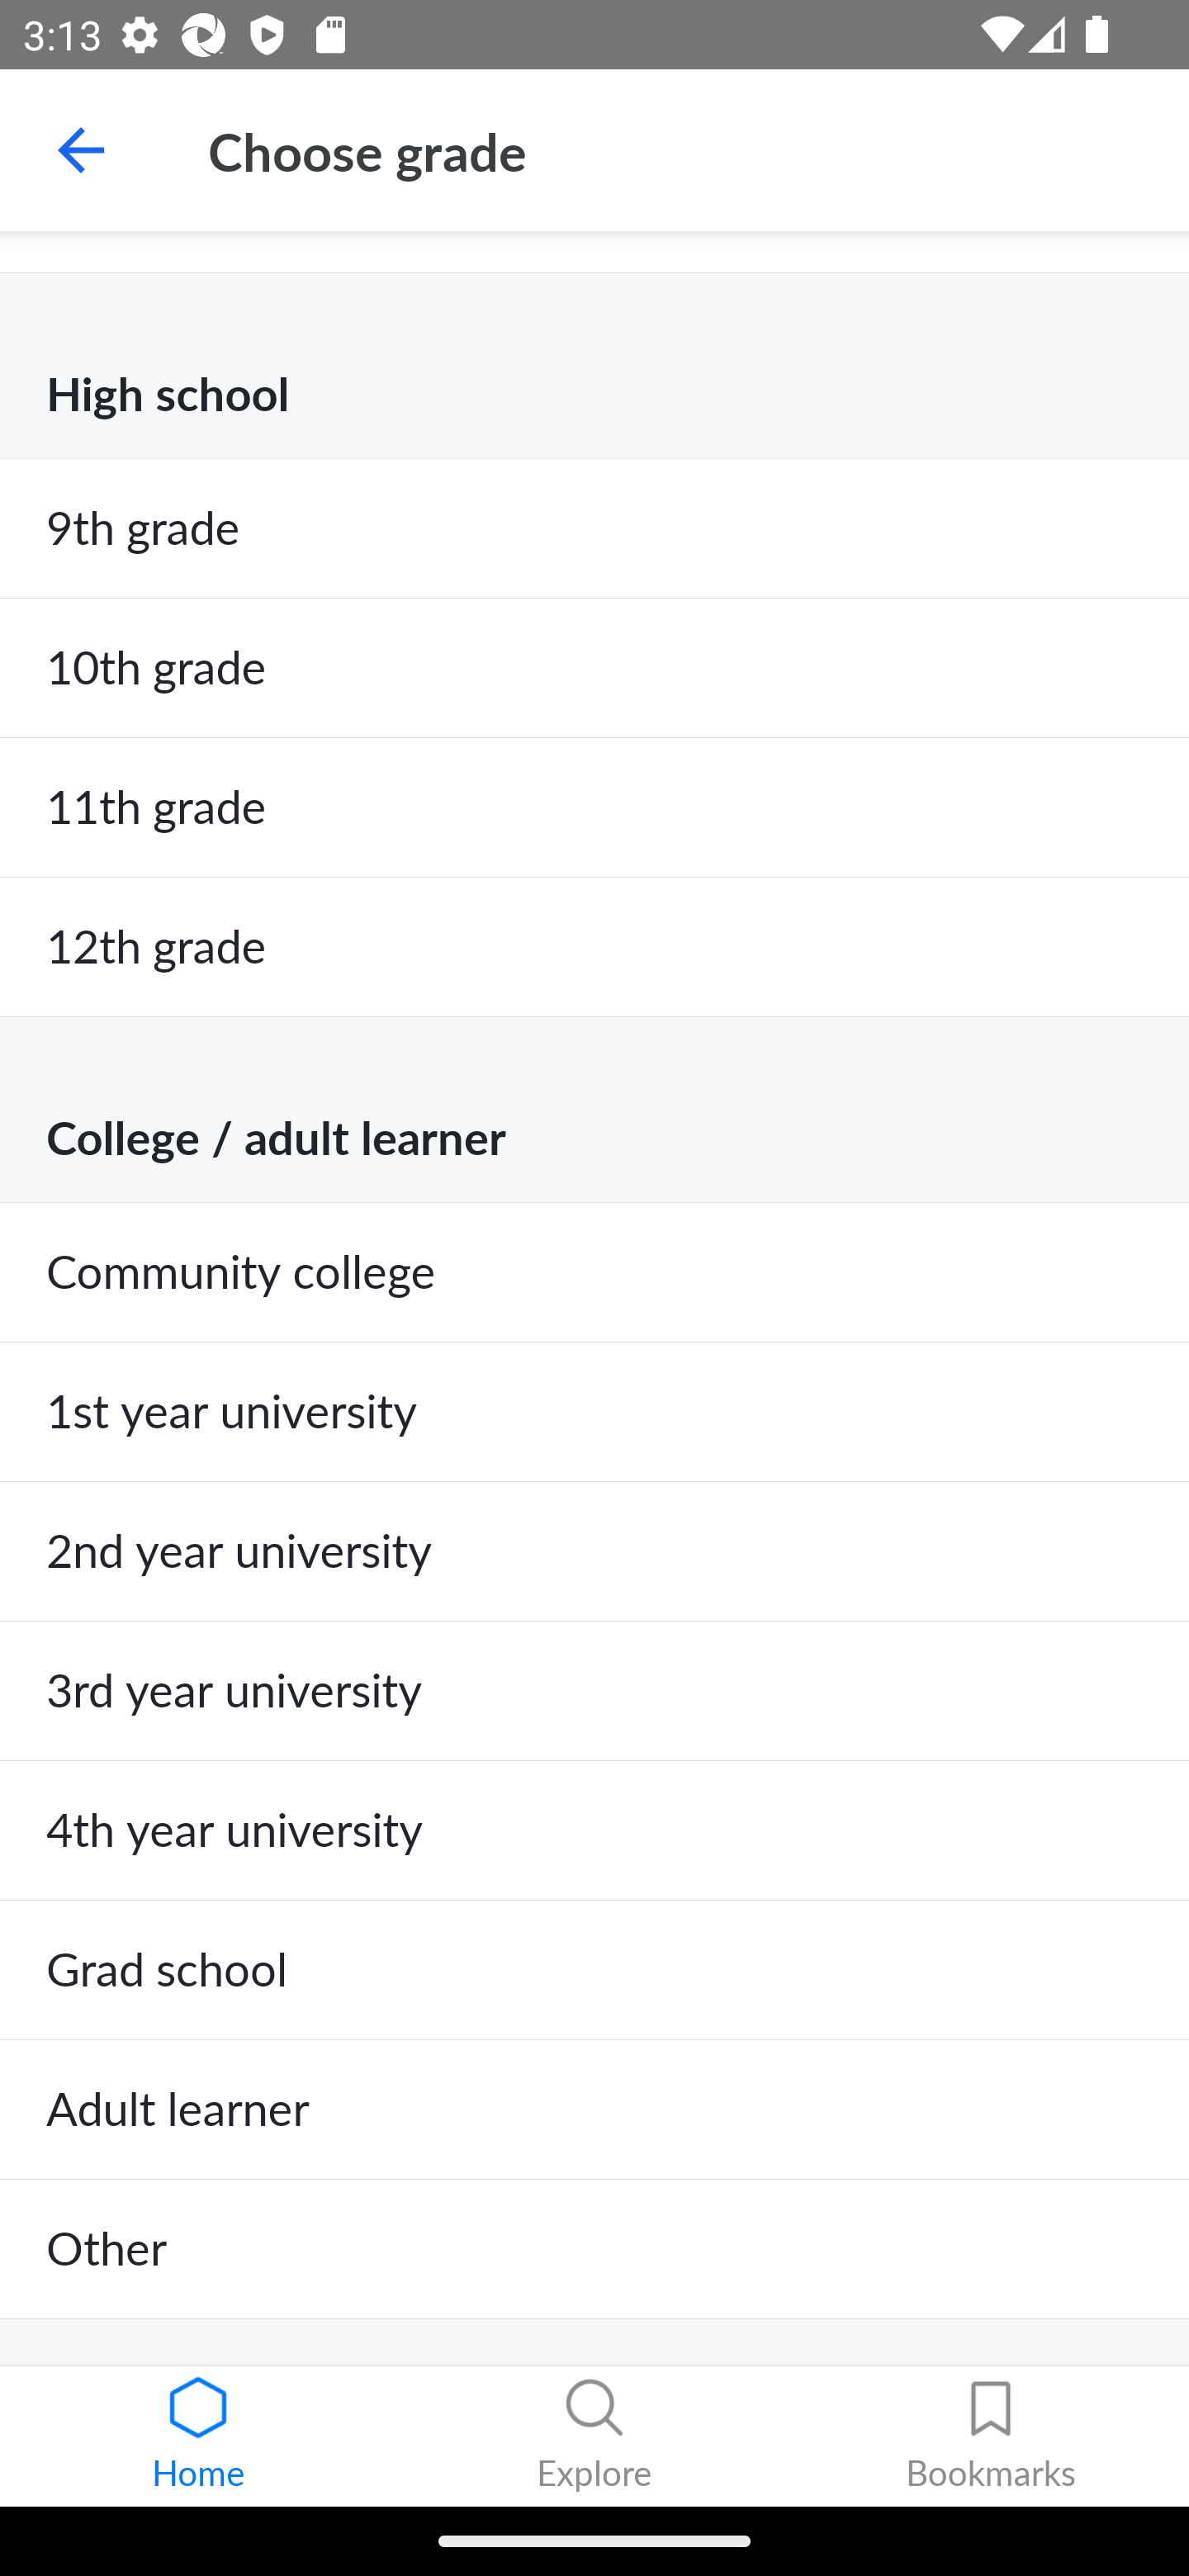  What do you see at coordinates (594, 1831) in the screenshot?
I see `4th year university` at bounding box center [594, 1831].